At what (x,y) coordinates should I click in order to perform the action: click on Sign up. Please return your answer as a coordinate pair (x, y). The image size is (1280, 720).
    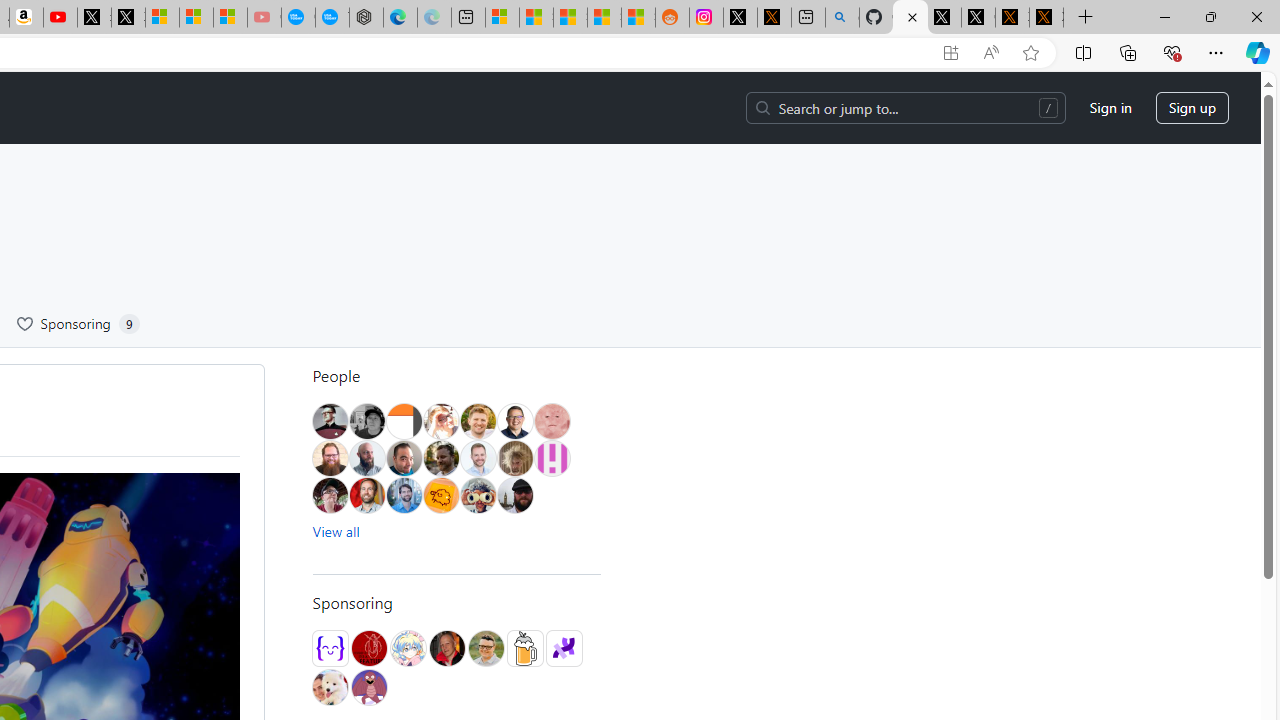
    Looking at the image, I should click on (1192, 108).